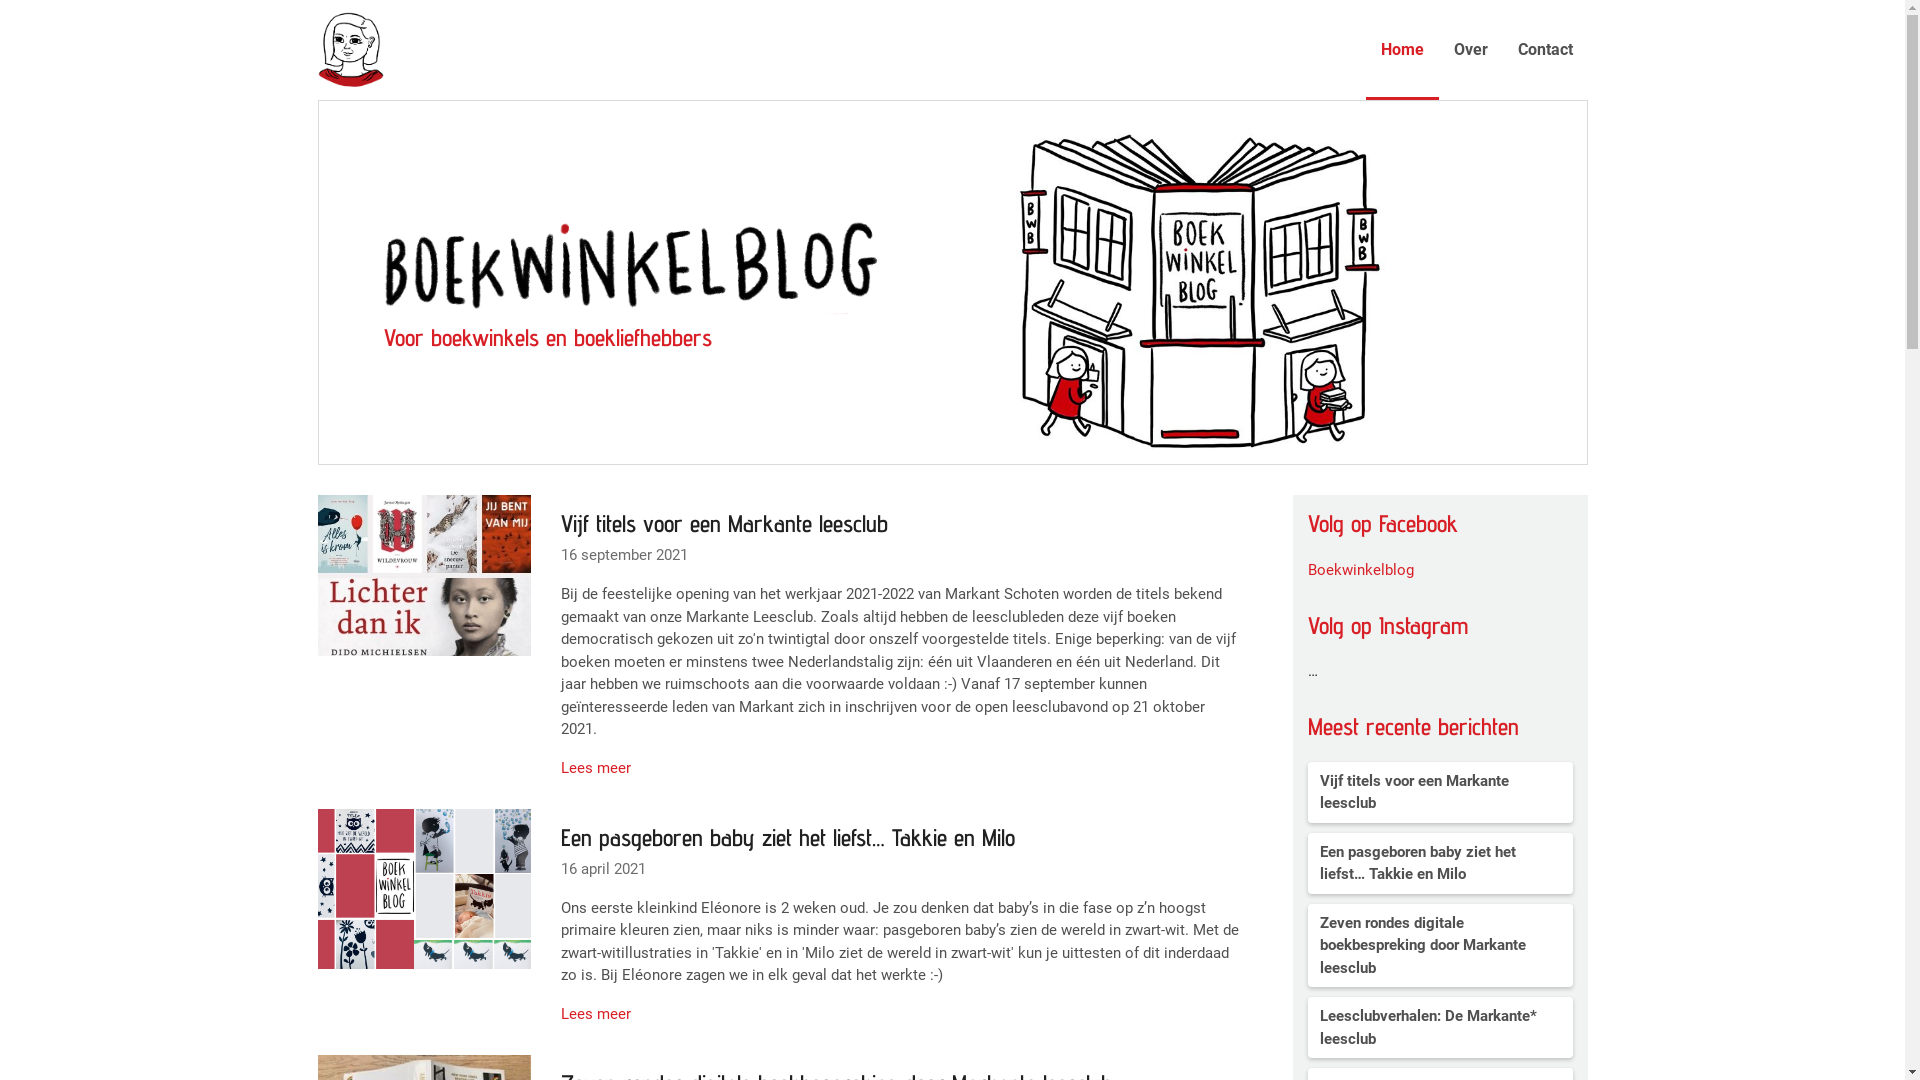 Image resolution: width=1920 pixels, height=1080 pixels. I want to click on Versie 2 van Markante Leesclub Schoten 400-300-jpg, so click(425, 575).